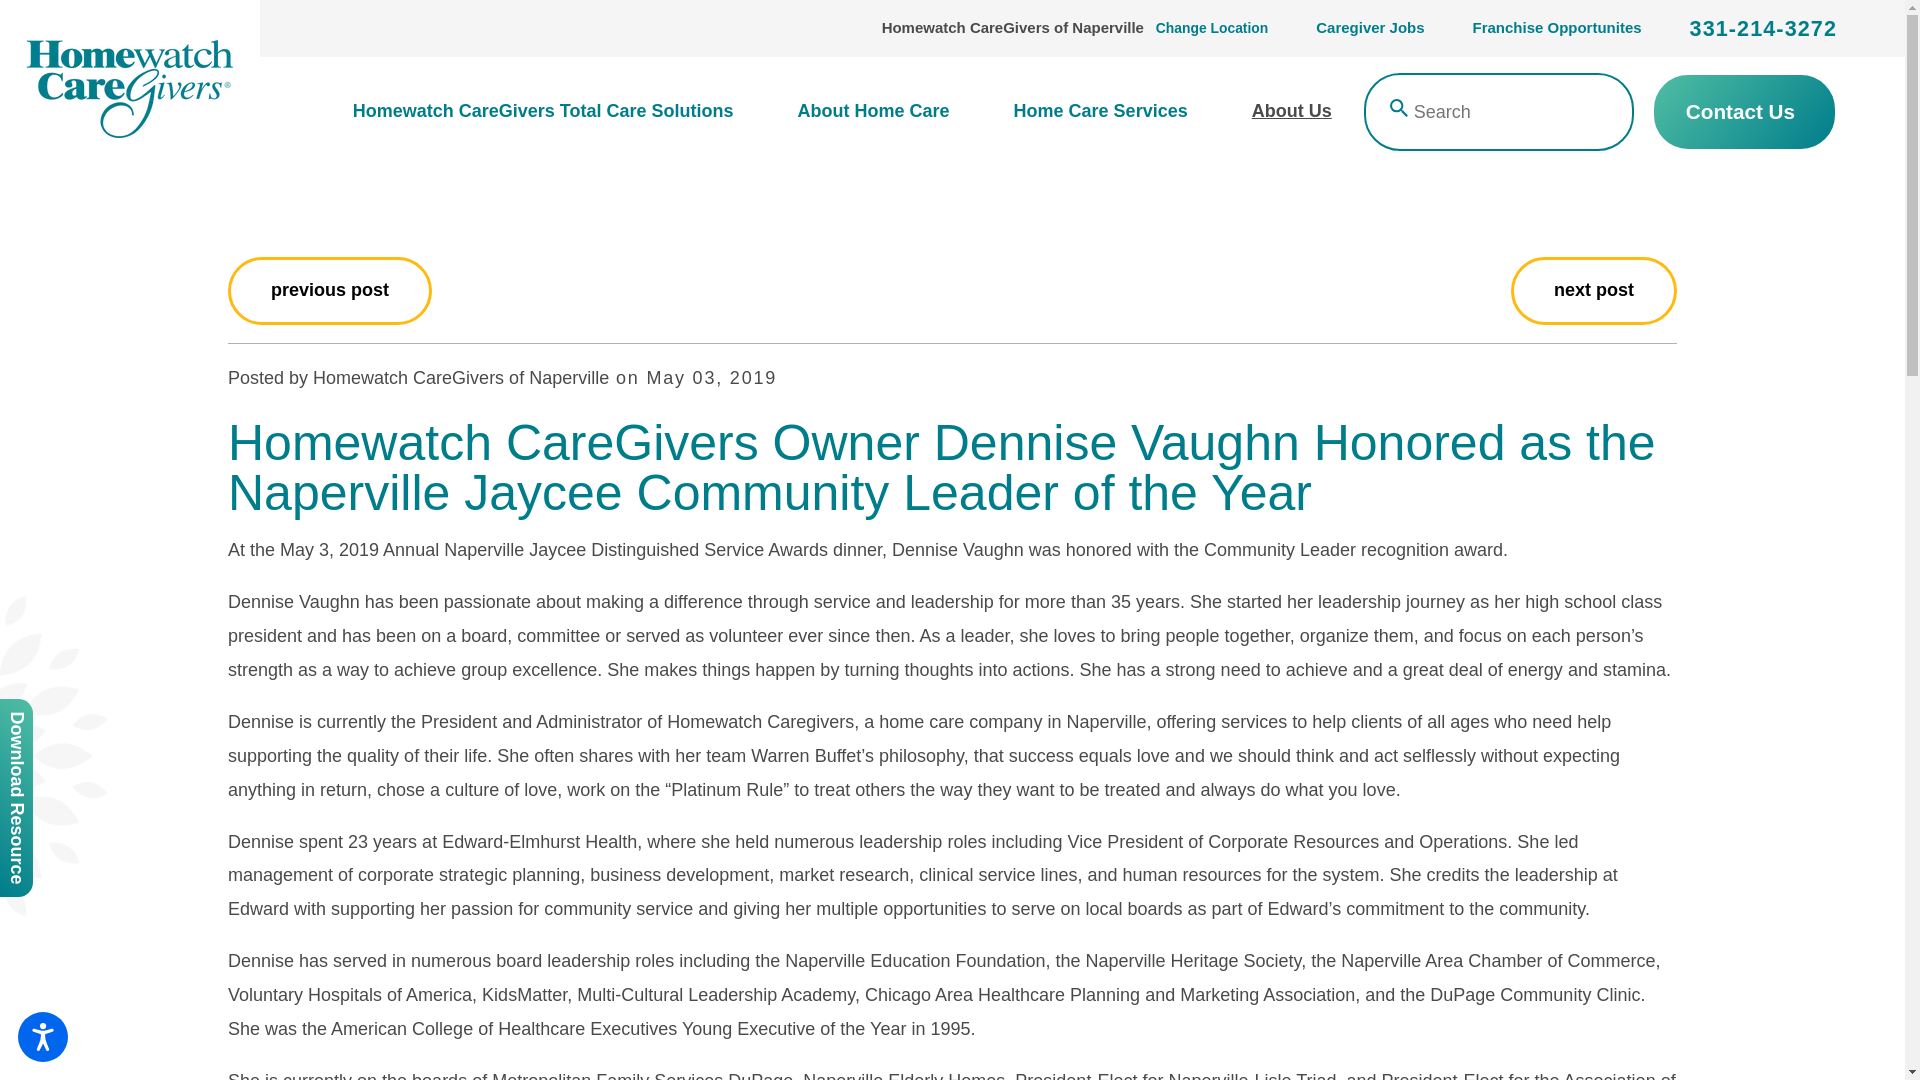 This screenshot has height=1080, width=1920. I want to click on Franchise Opportunites, so click(1556, 28).